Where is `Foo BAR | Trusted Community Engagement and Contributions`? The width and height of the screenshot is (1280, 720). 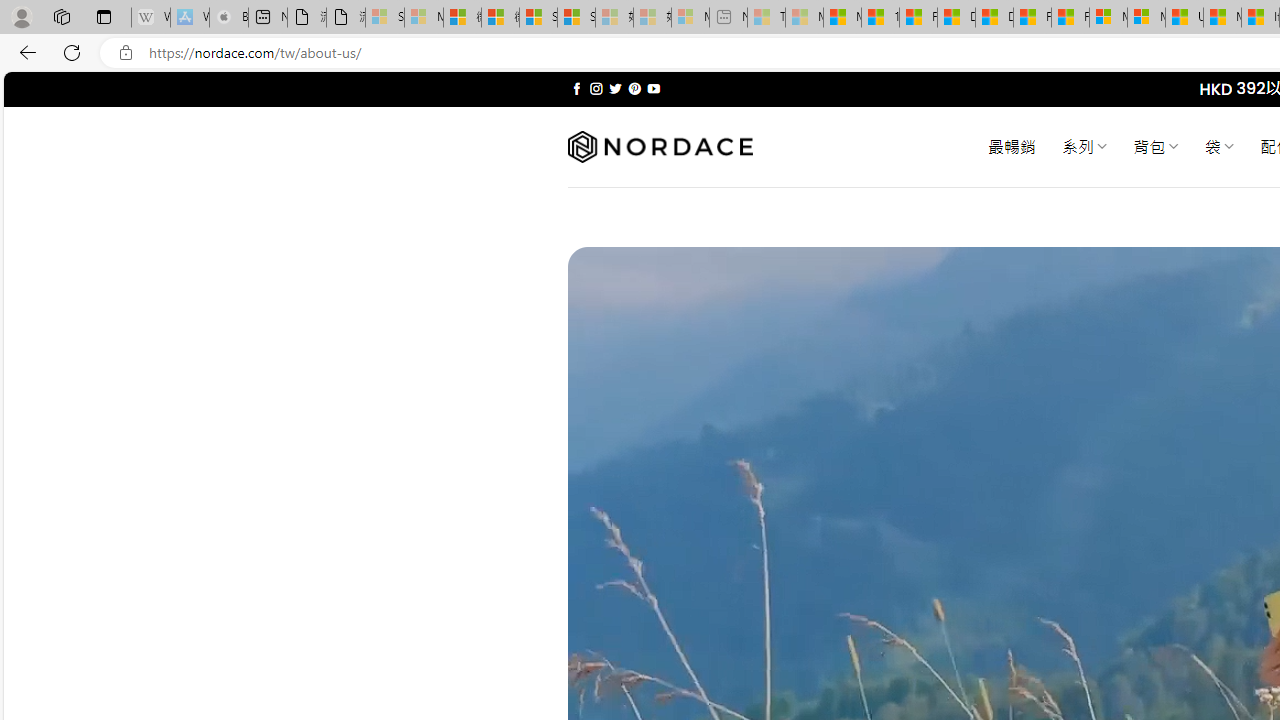 Foo BAR | Trusted Community Engagement and Contributions is located at coordinates (1070, 18).